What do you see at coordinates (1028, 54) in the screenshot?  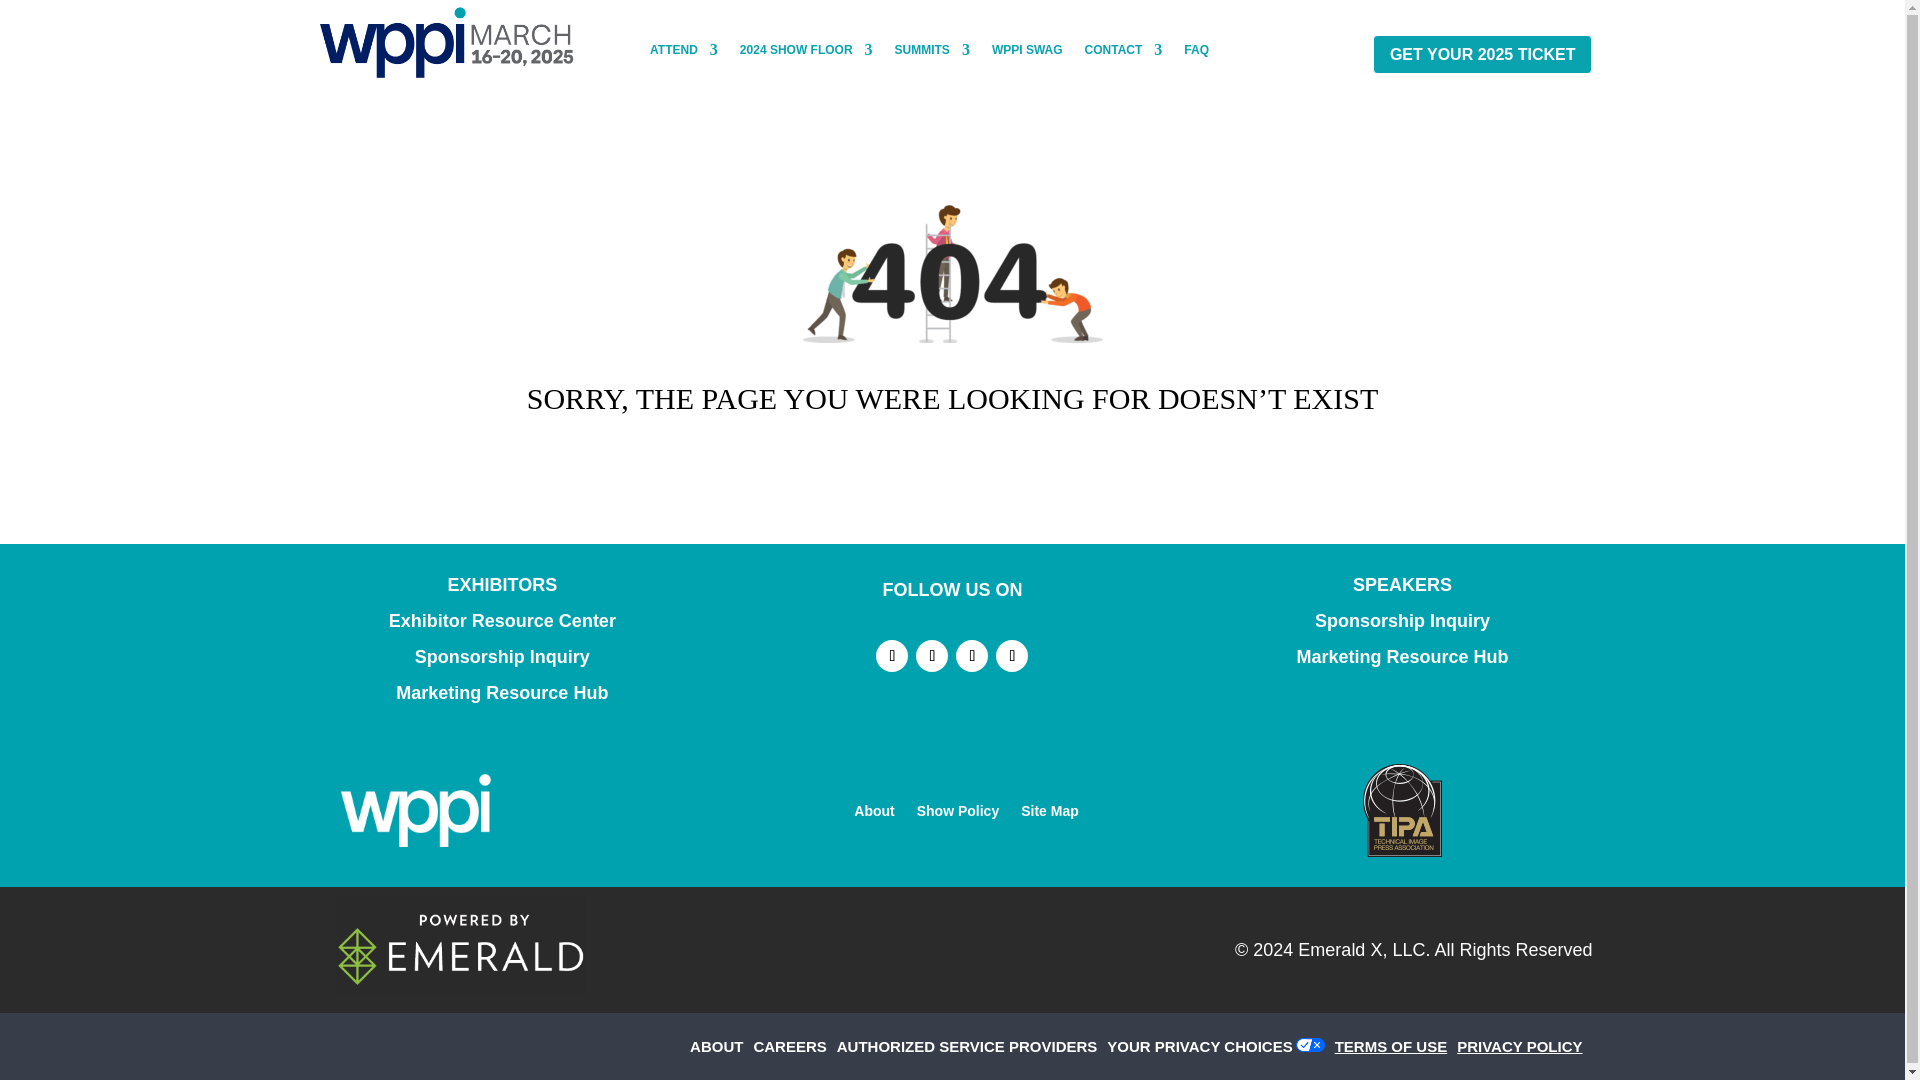 I see `WPPI SWAG` at bounding box center [1028, 54].